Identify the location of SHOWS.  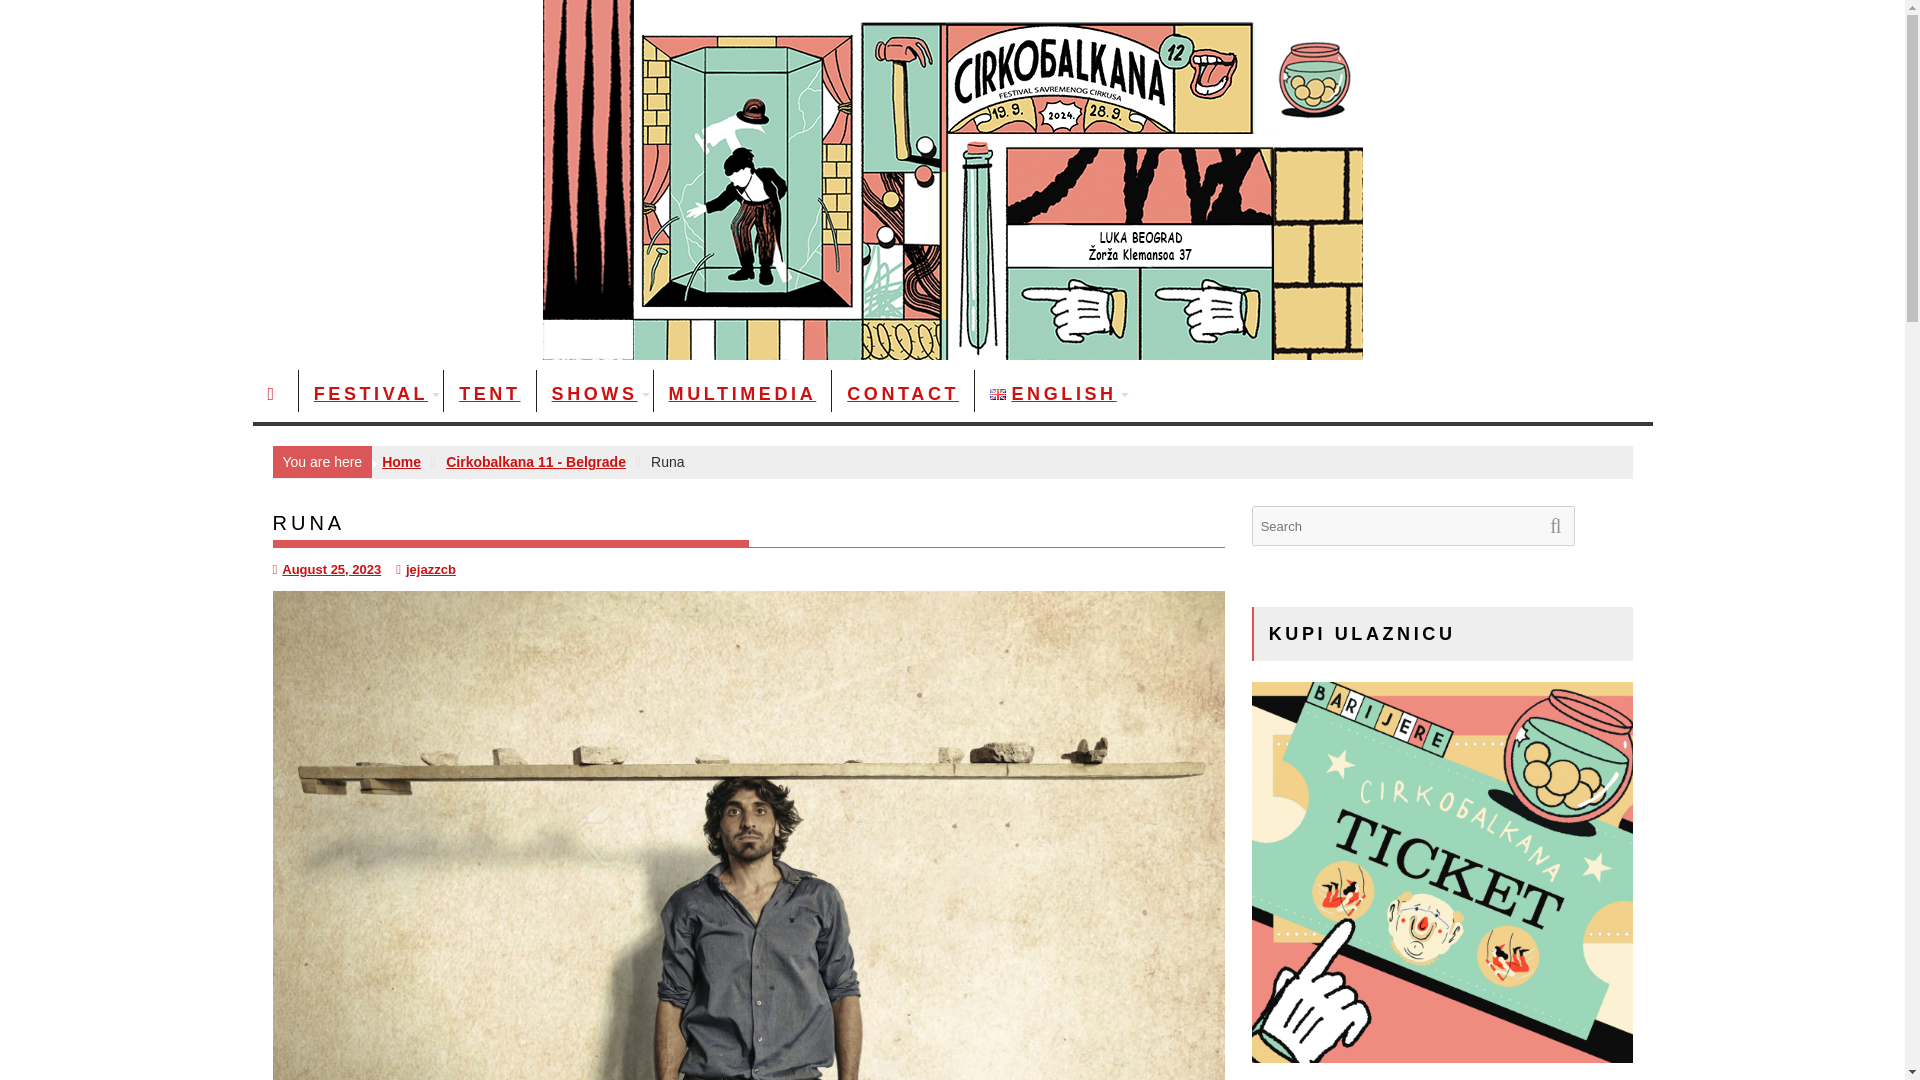
(594, 394).